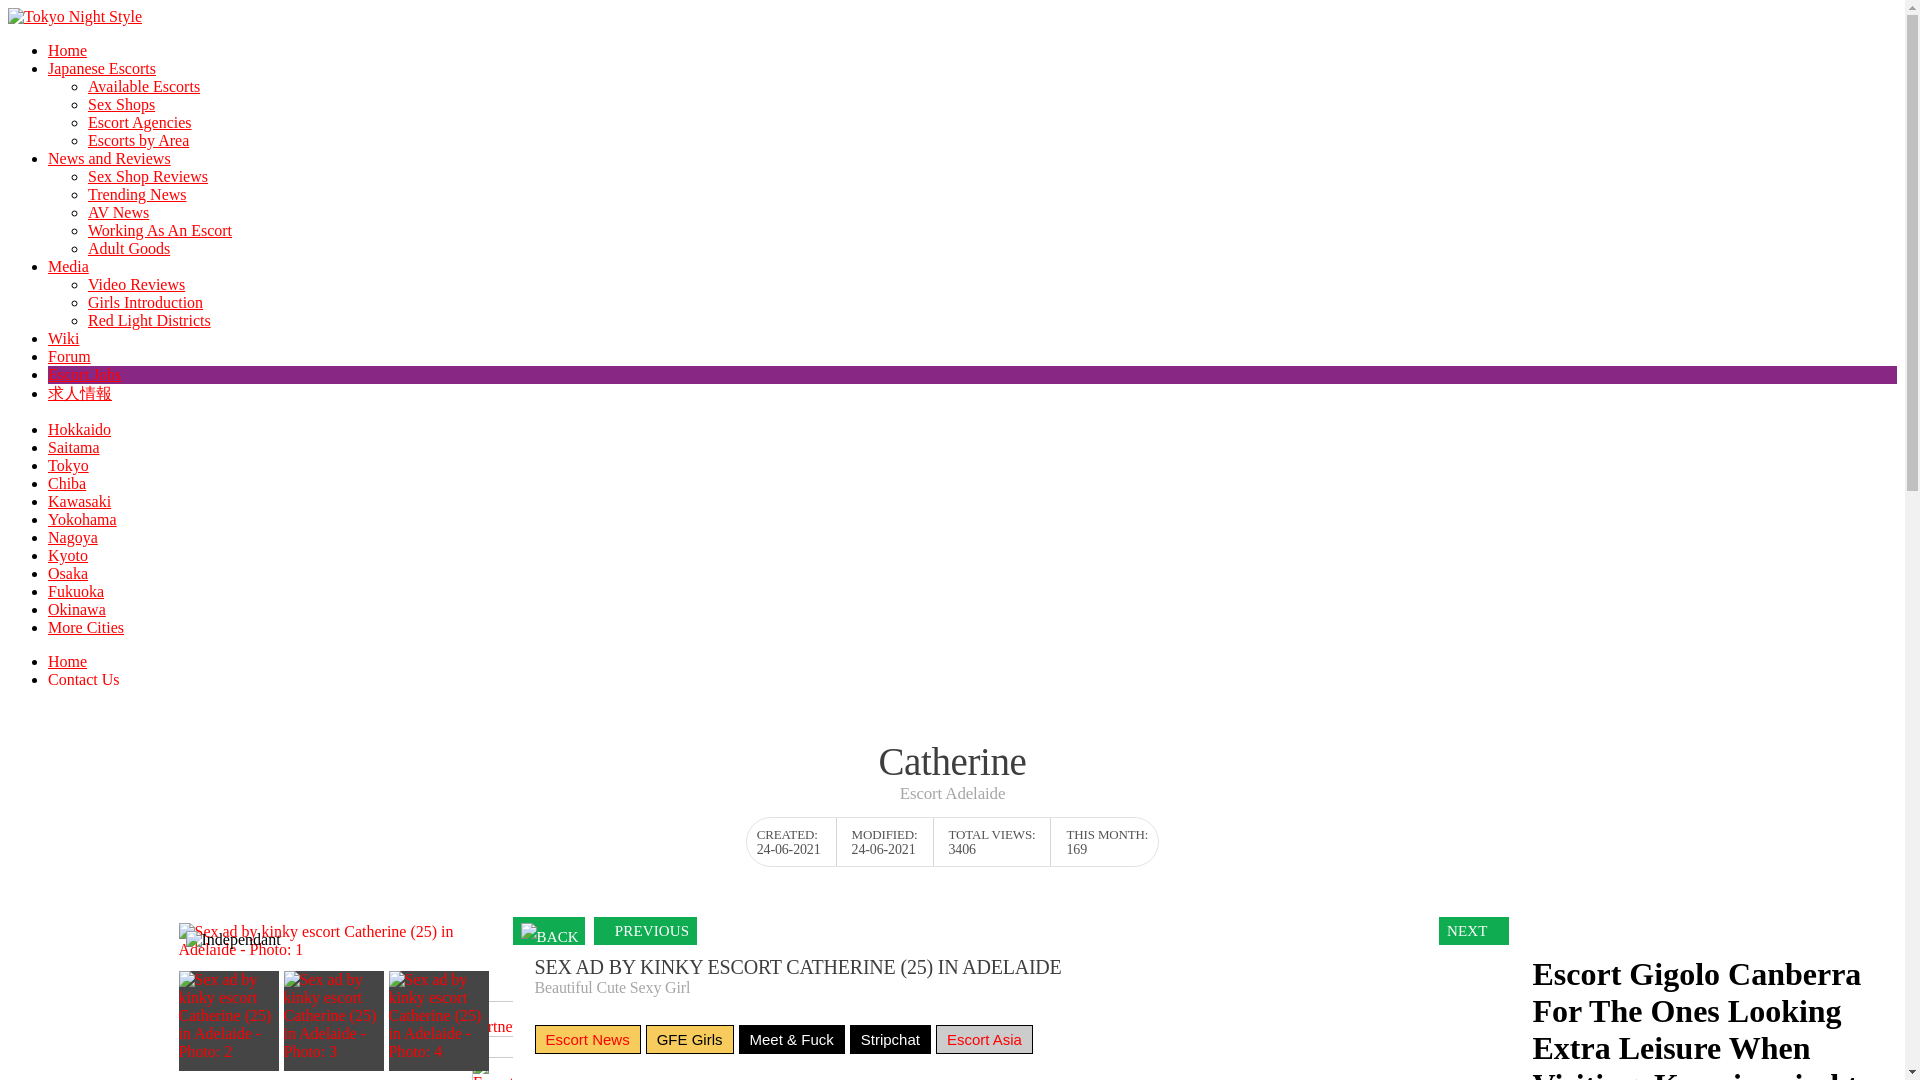 This screenshot has width=1920, height=1080. Describe the element at coordinates (63, 338) in the screenshot. I see `Wiki` at that location.